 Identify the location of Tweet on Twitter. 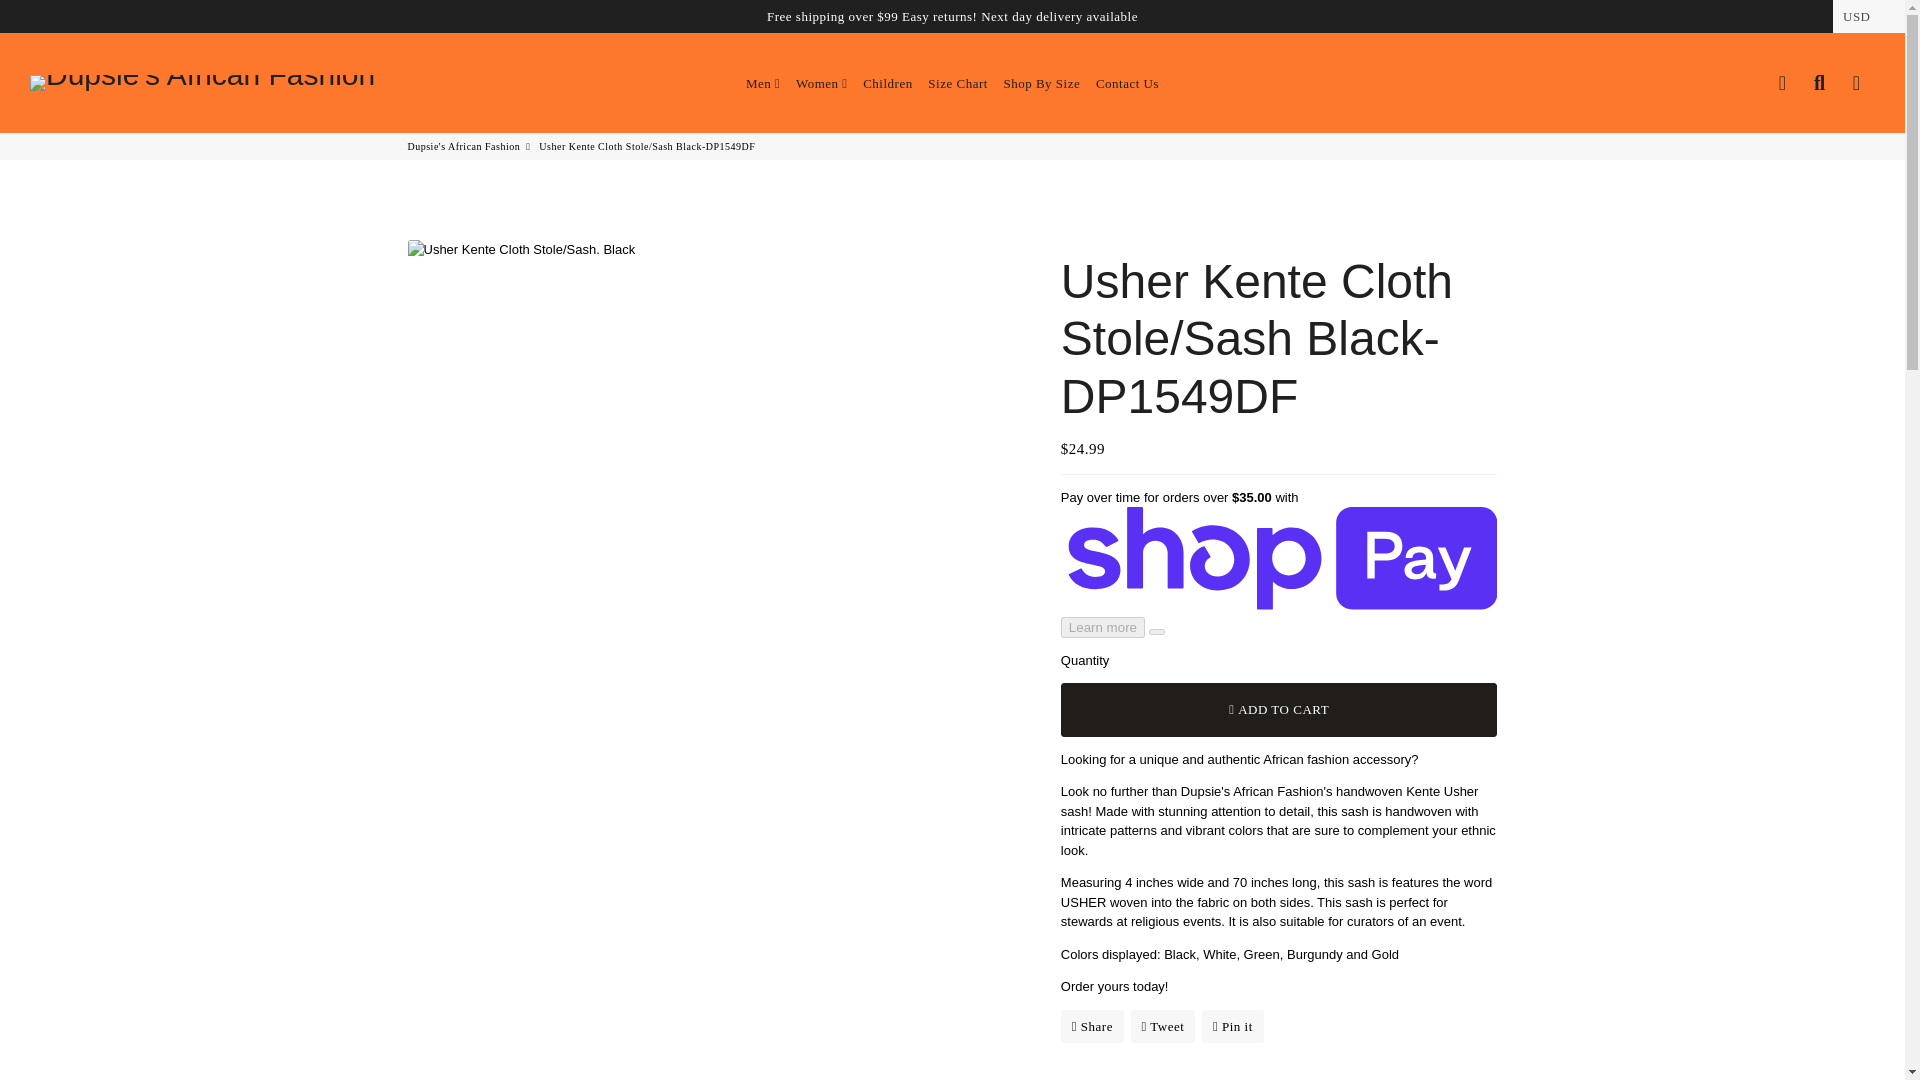
(1163, 1026).